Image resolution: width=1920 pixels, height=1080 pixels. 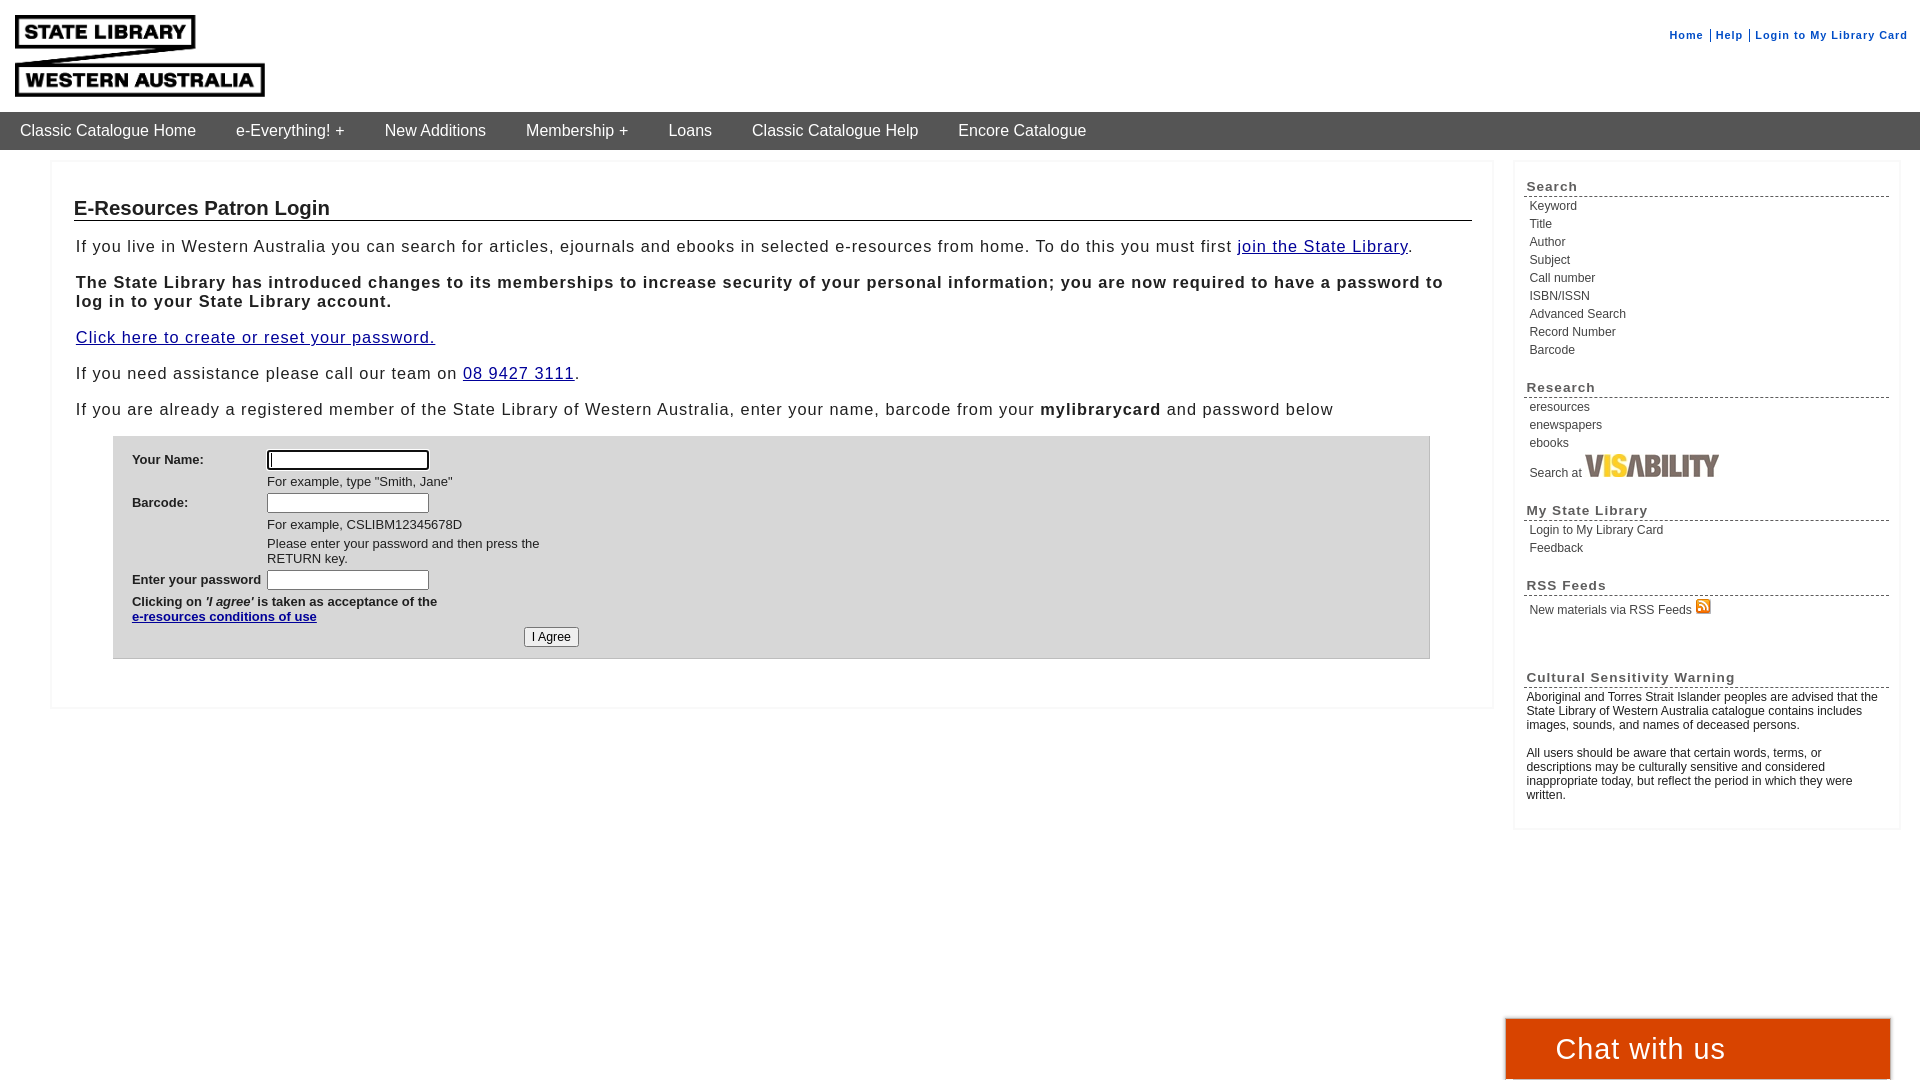 I want to click on Barcode, so click(x=1708, y=350).